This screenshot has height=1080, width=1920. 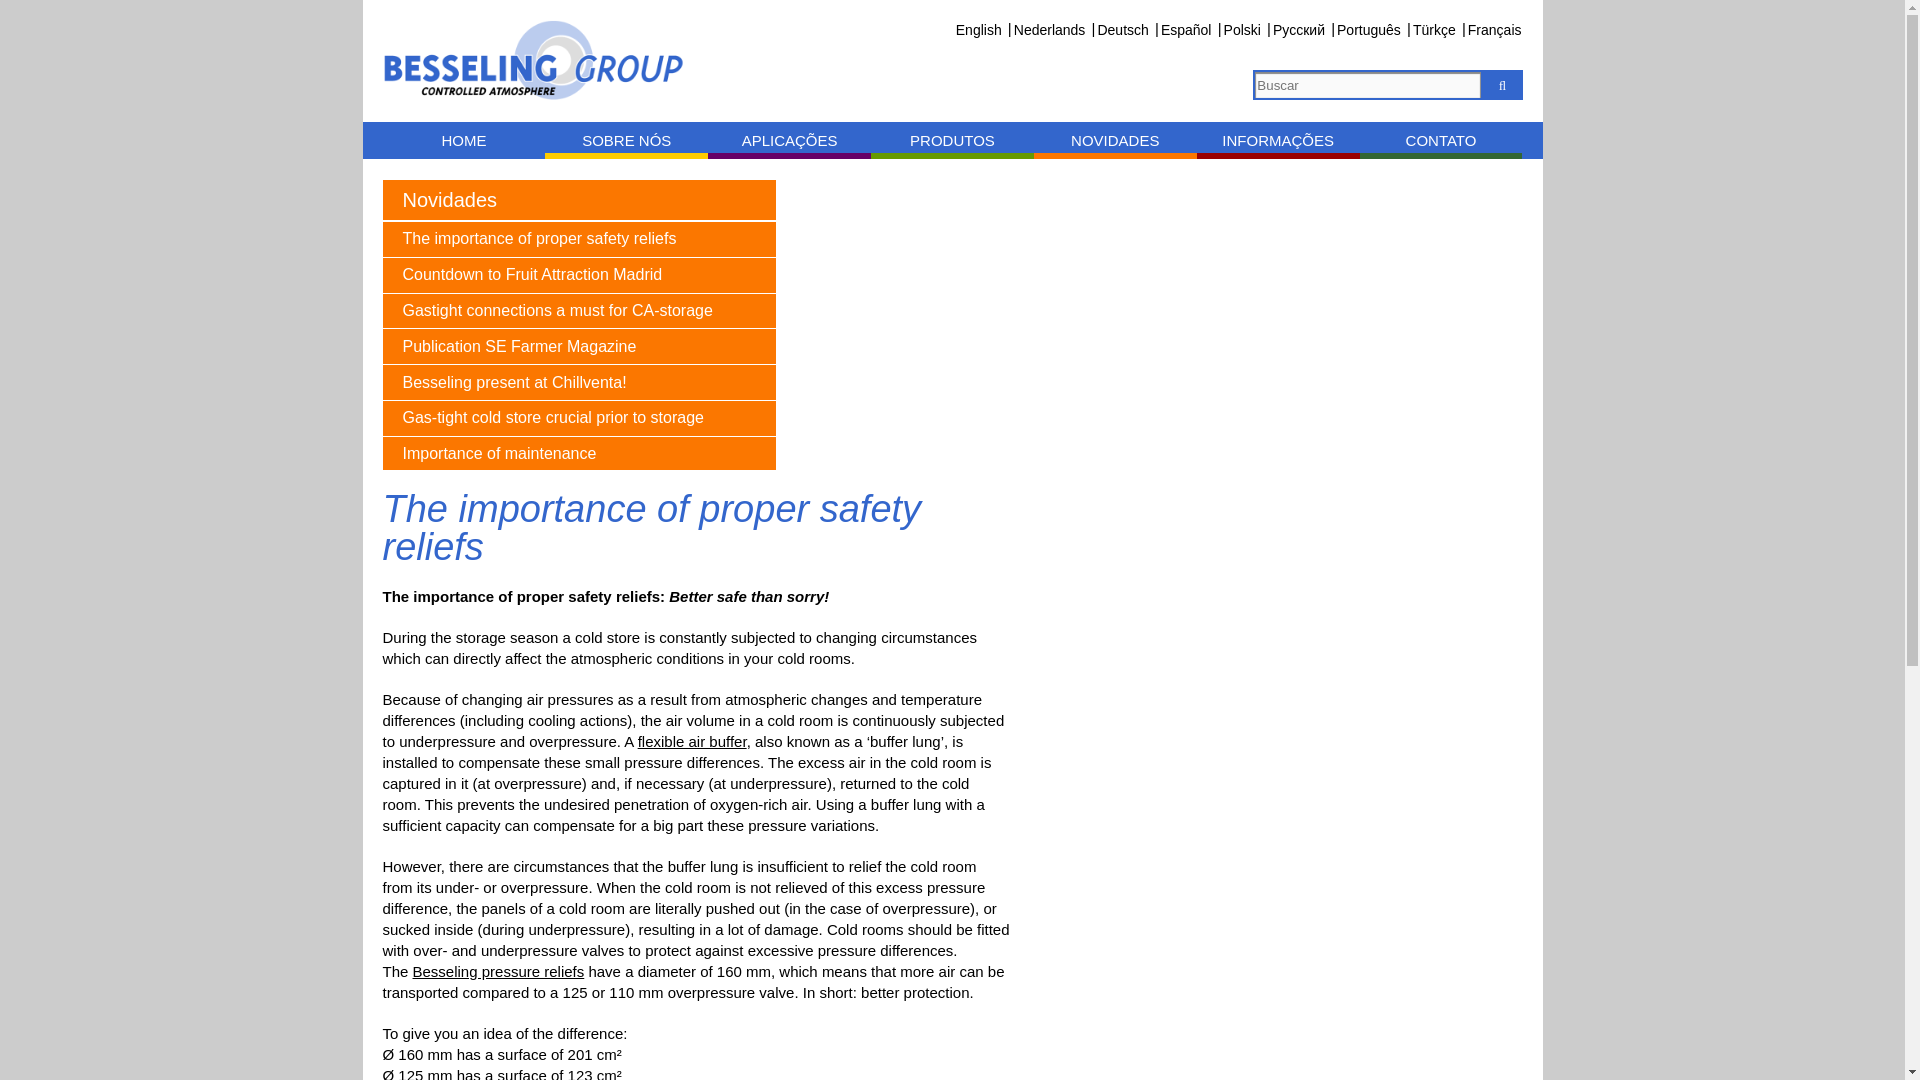 I want to click on Polski, so click(x=1242, y=28).